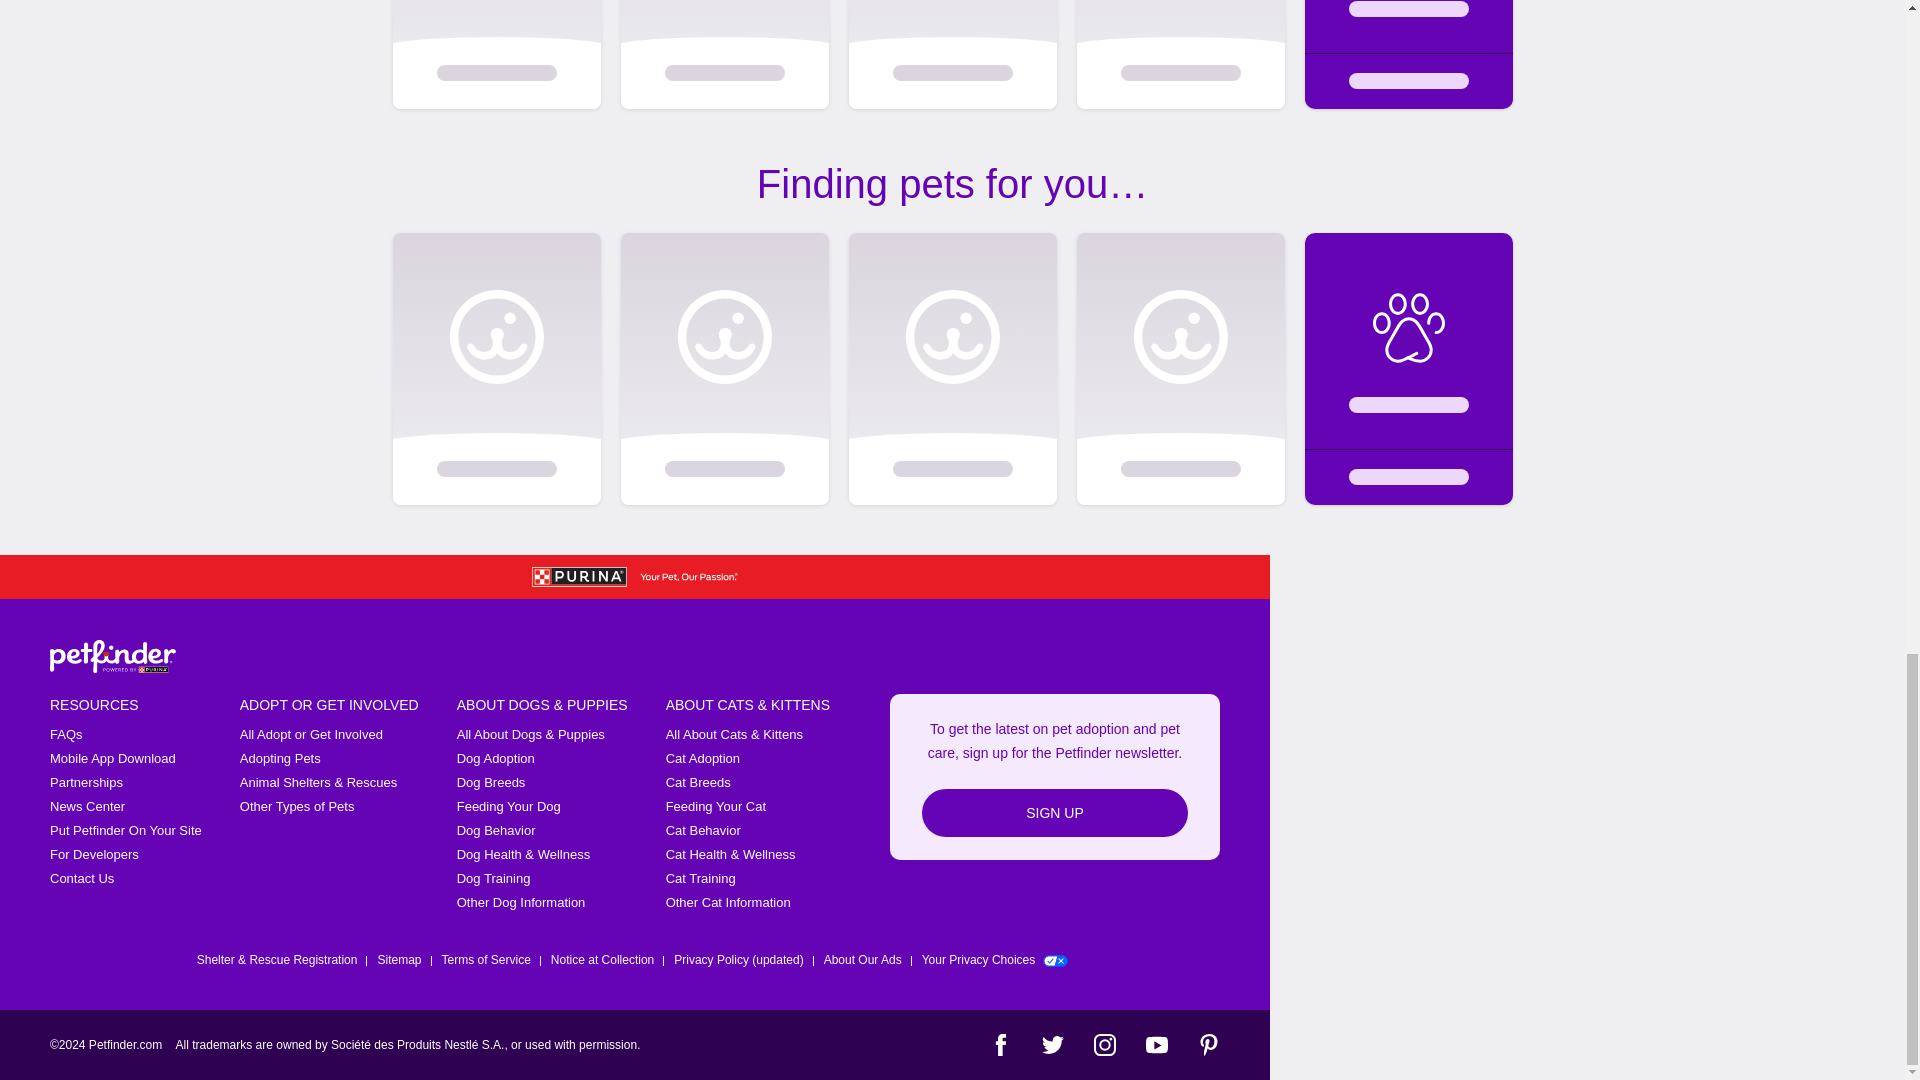 The height and width of the screenshot is (1080, 1920). What do you see at coordinates (1104, 1044) in the screenshot?
I see `Instagram` at bounding box center [1104, 1044].